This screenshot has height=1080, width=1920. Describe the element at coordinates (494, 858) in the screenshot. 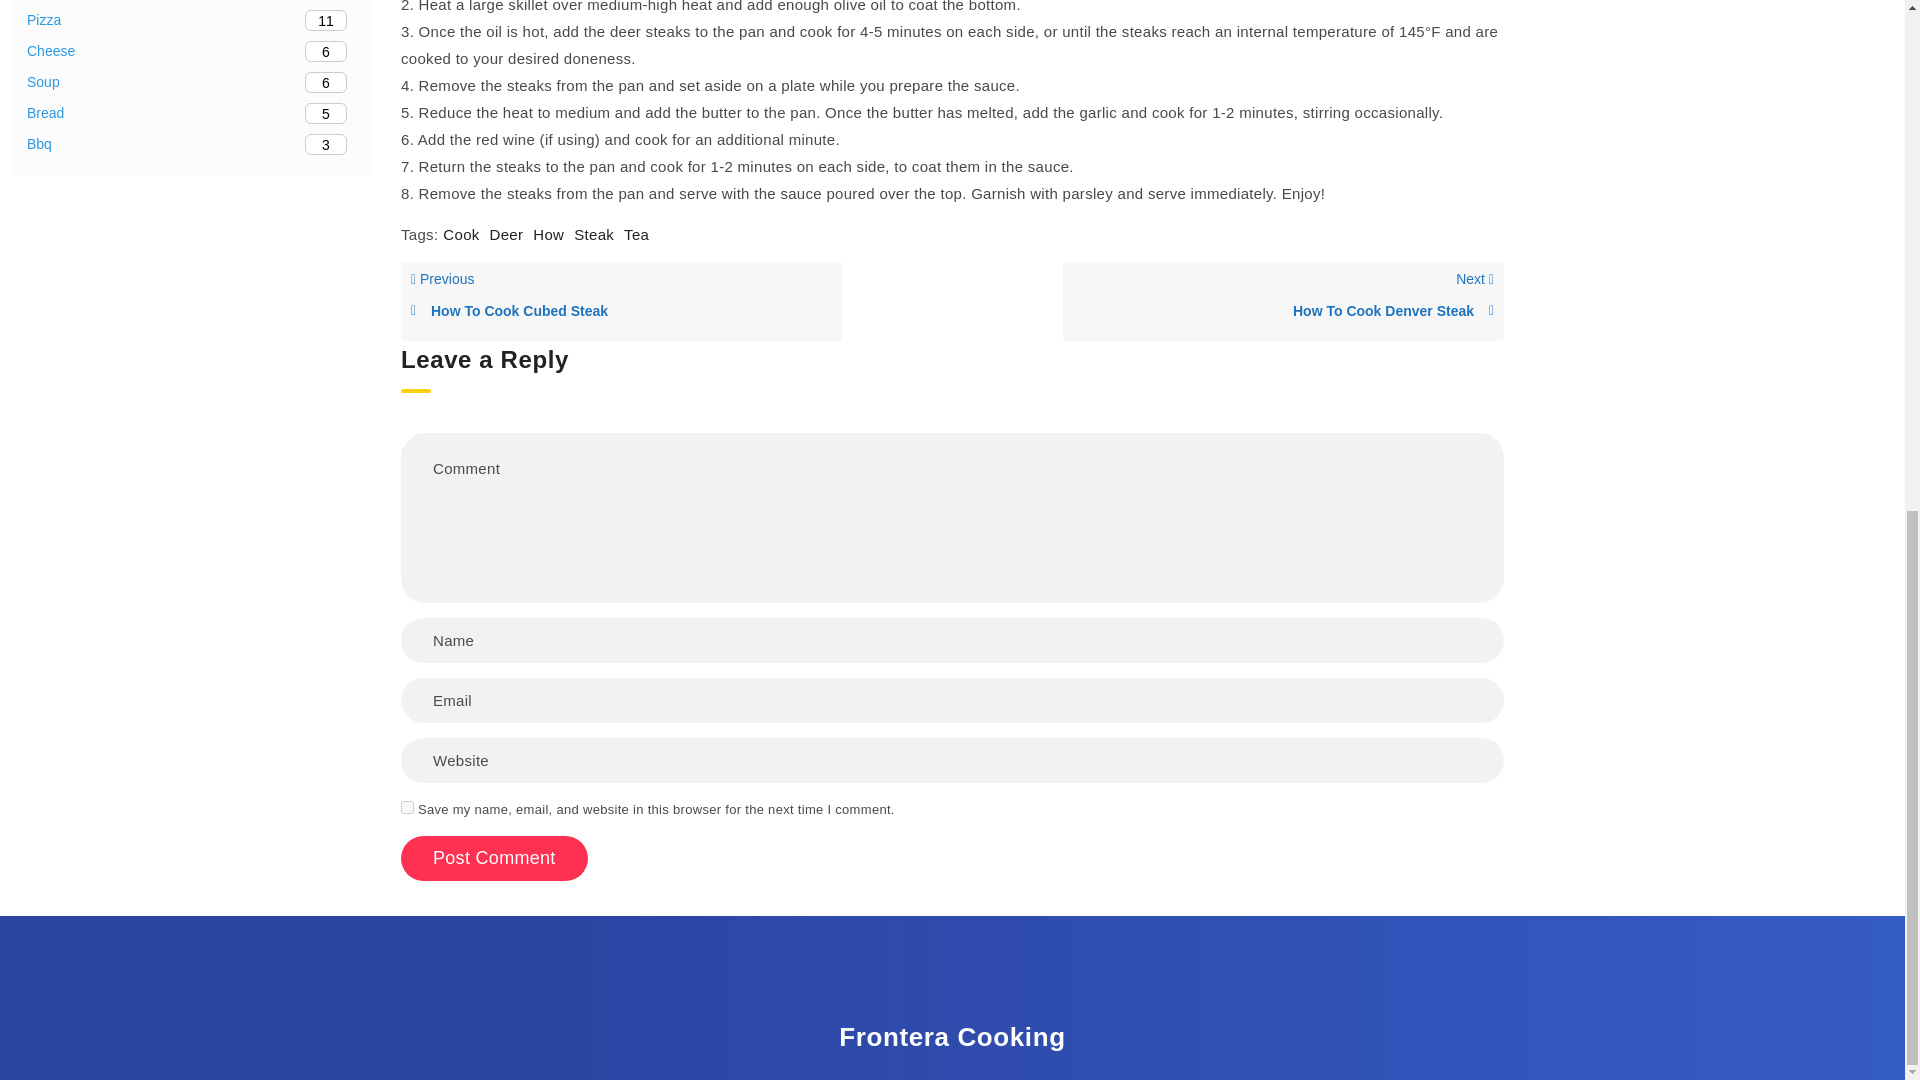

I see `How` at that location.